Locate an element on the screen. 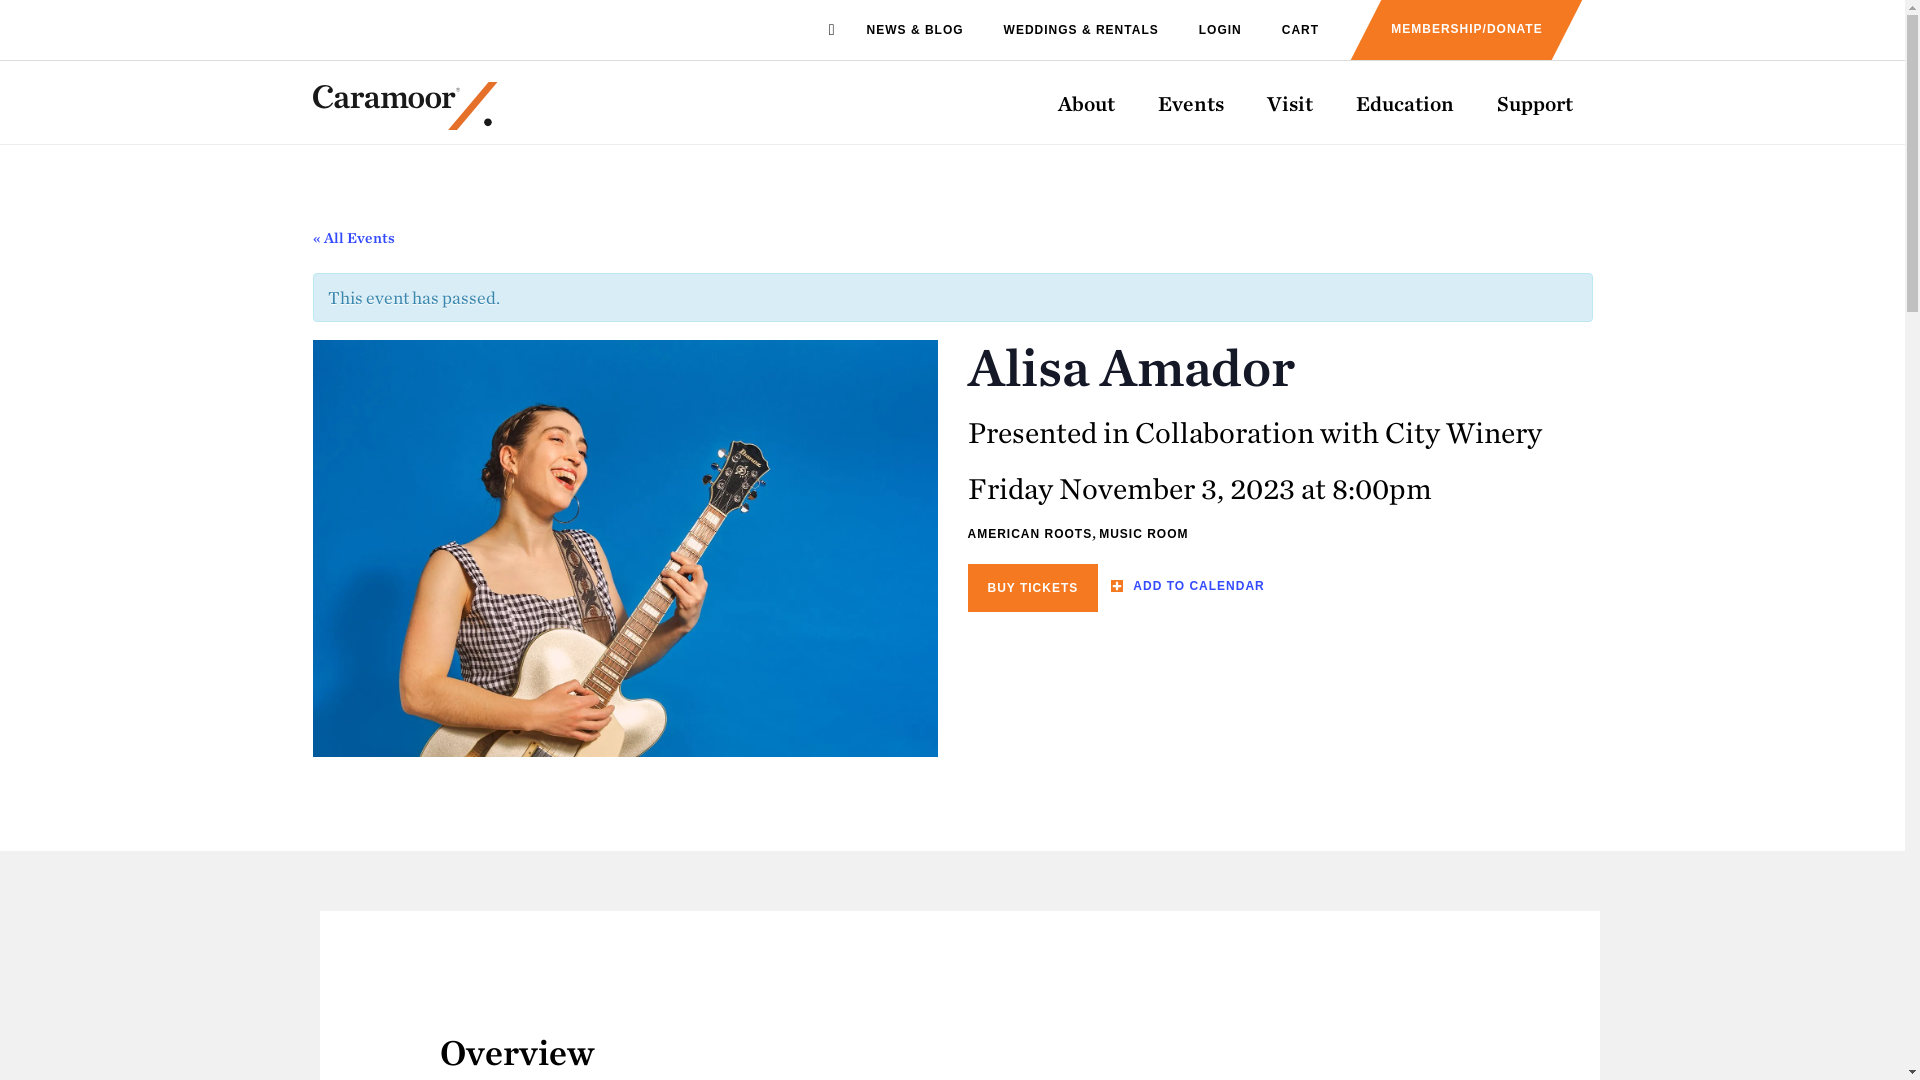 Image resolution: width=1920 pixels, height=1080 pixels. Visit is located at coordinates (1289, 102).